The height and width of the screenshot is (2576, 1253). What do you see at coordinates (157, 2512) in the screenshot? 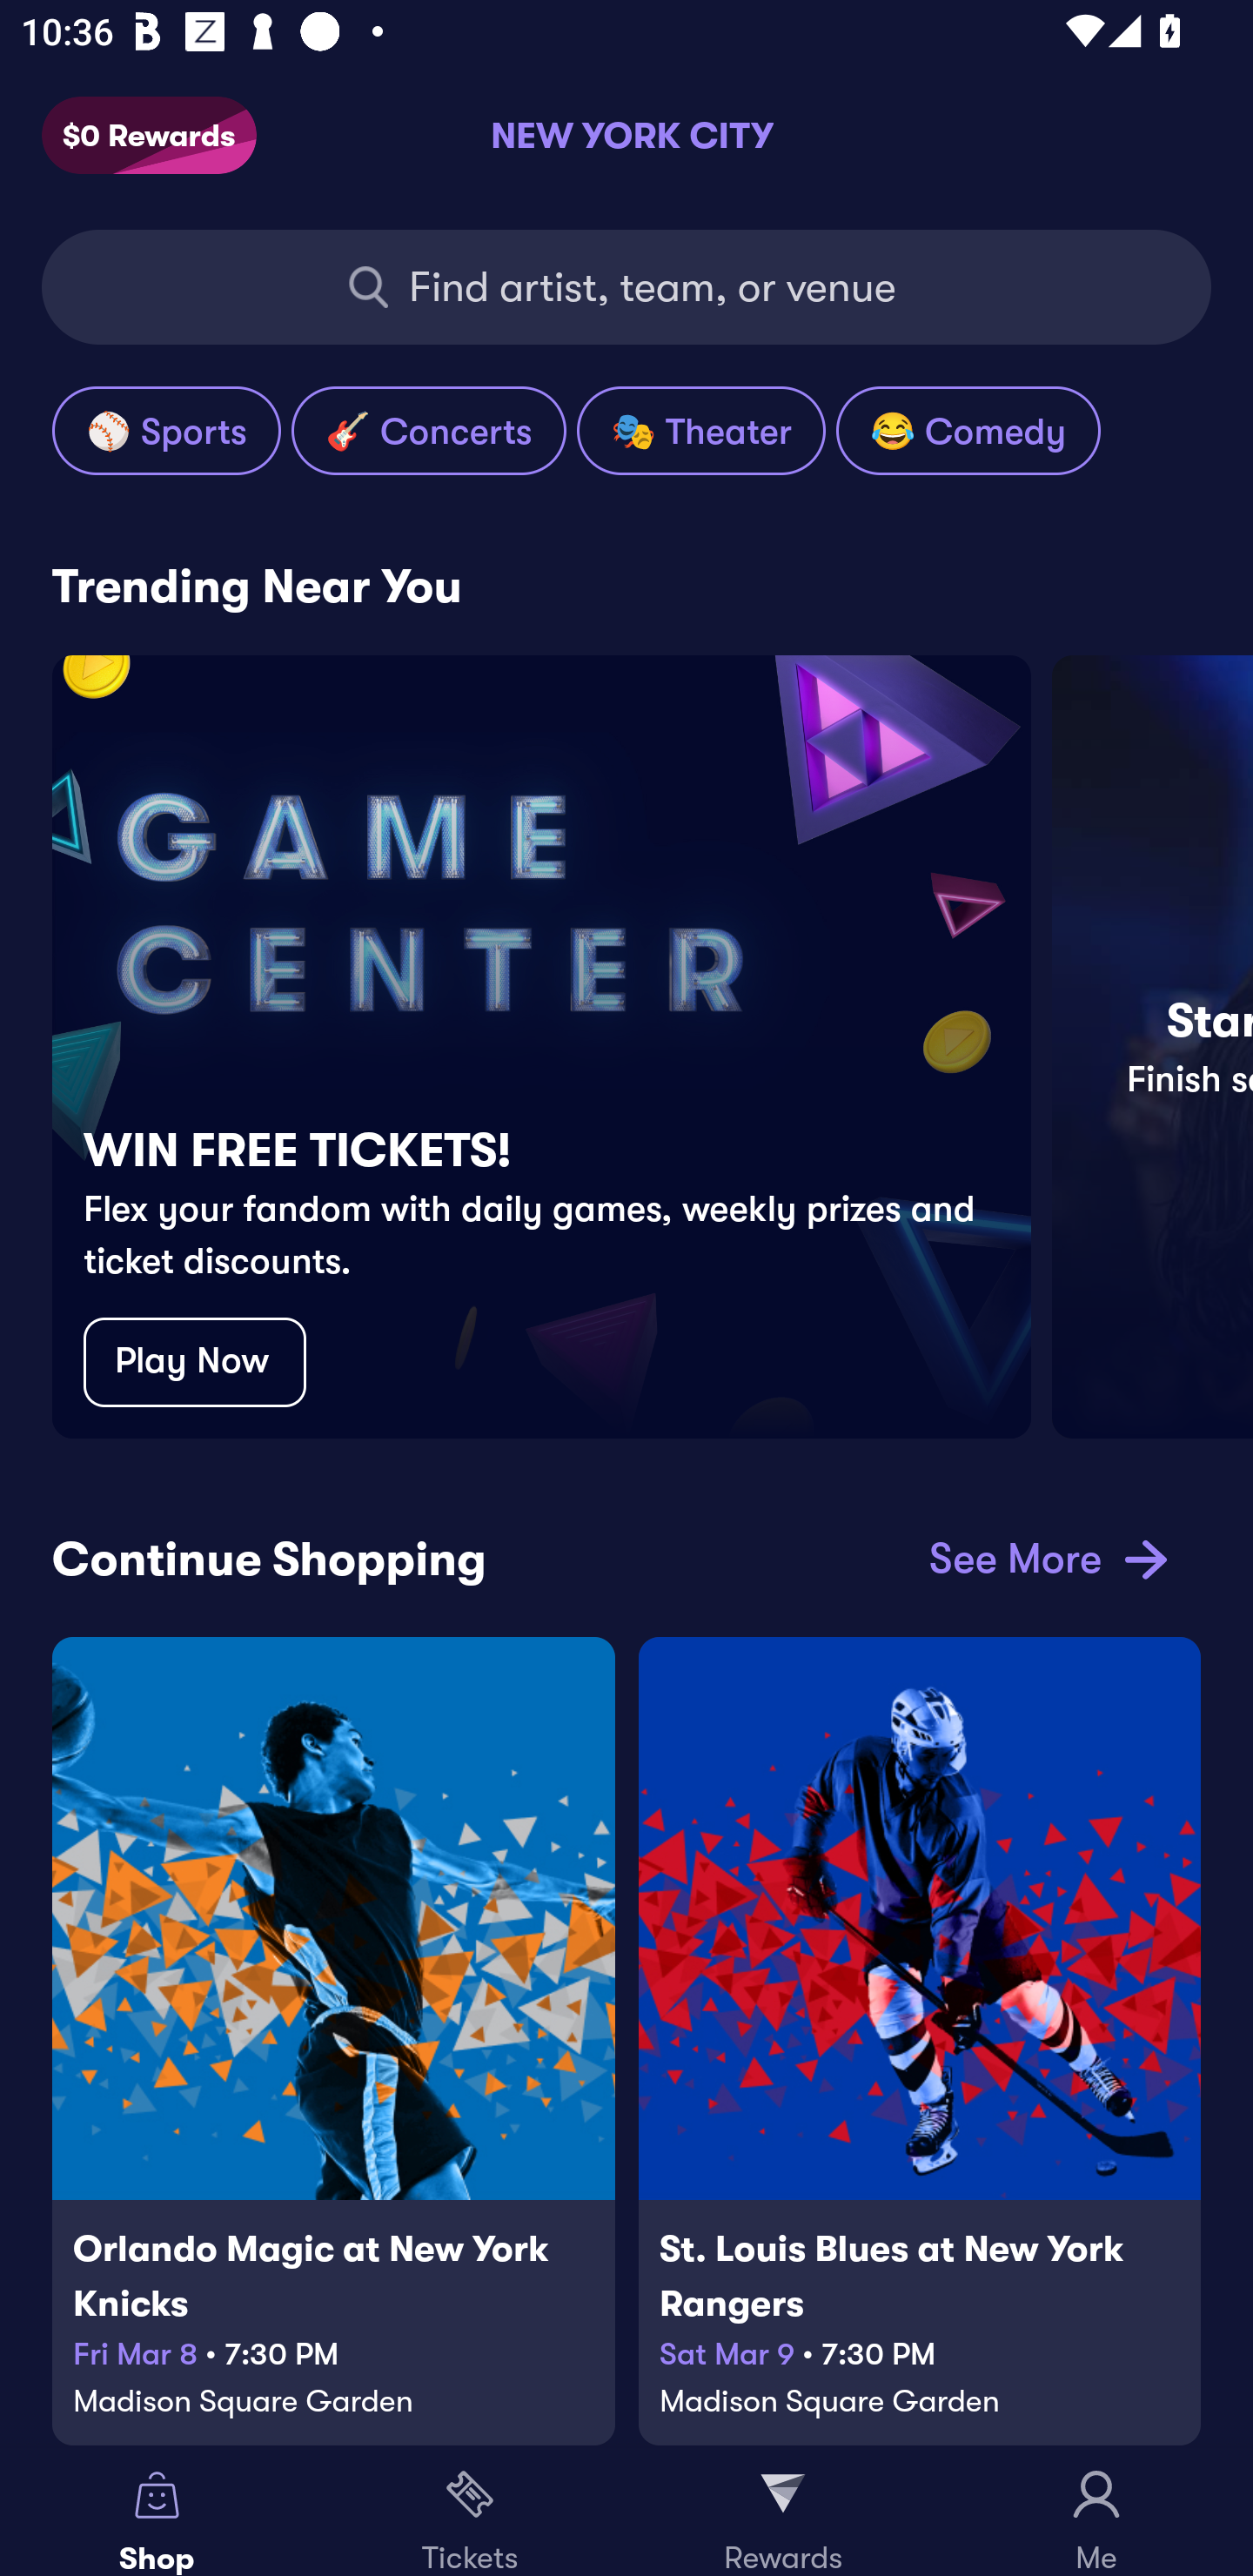
I see `Shop` at bounding box center [157, 2512].